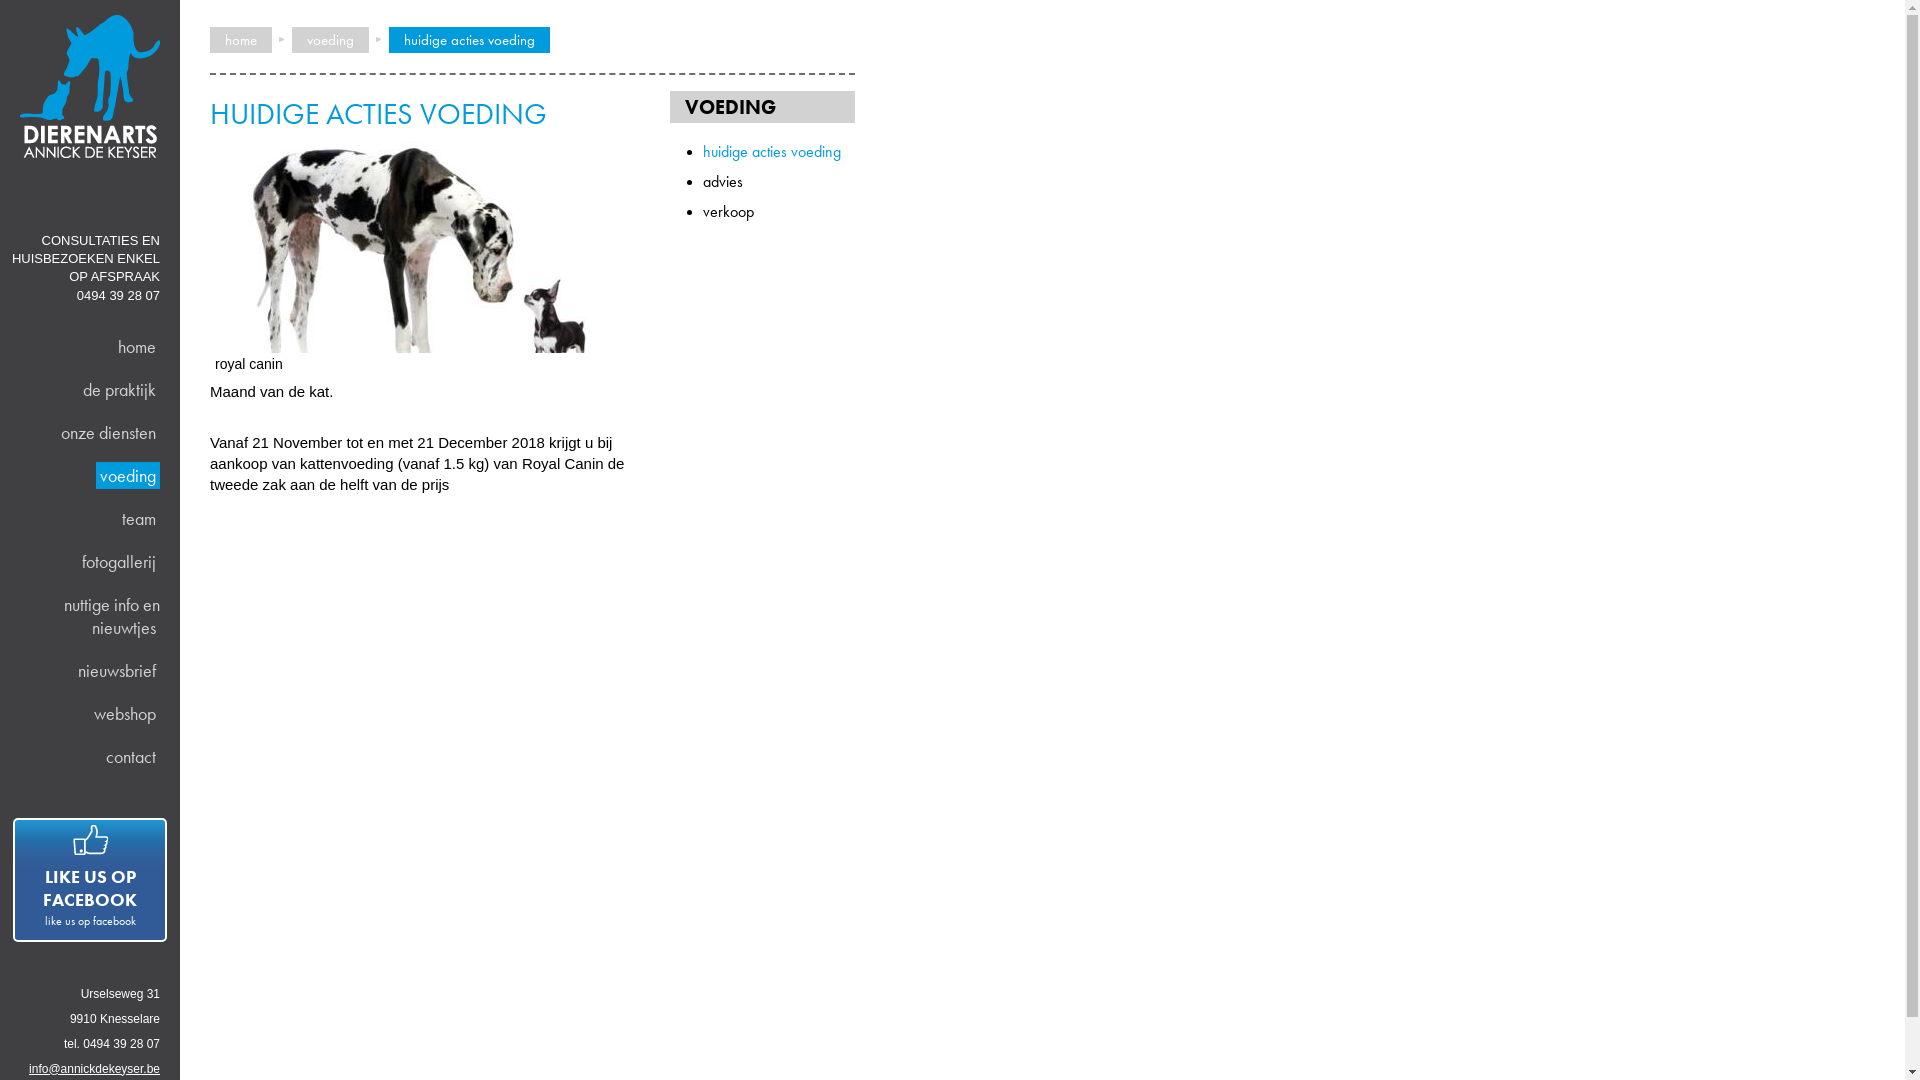 This screenshot has height=1080, width=1920. I want to click on home, so click(137, 346).